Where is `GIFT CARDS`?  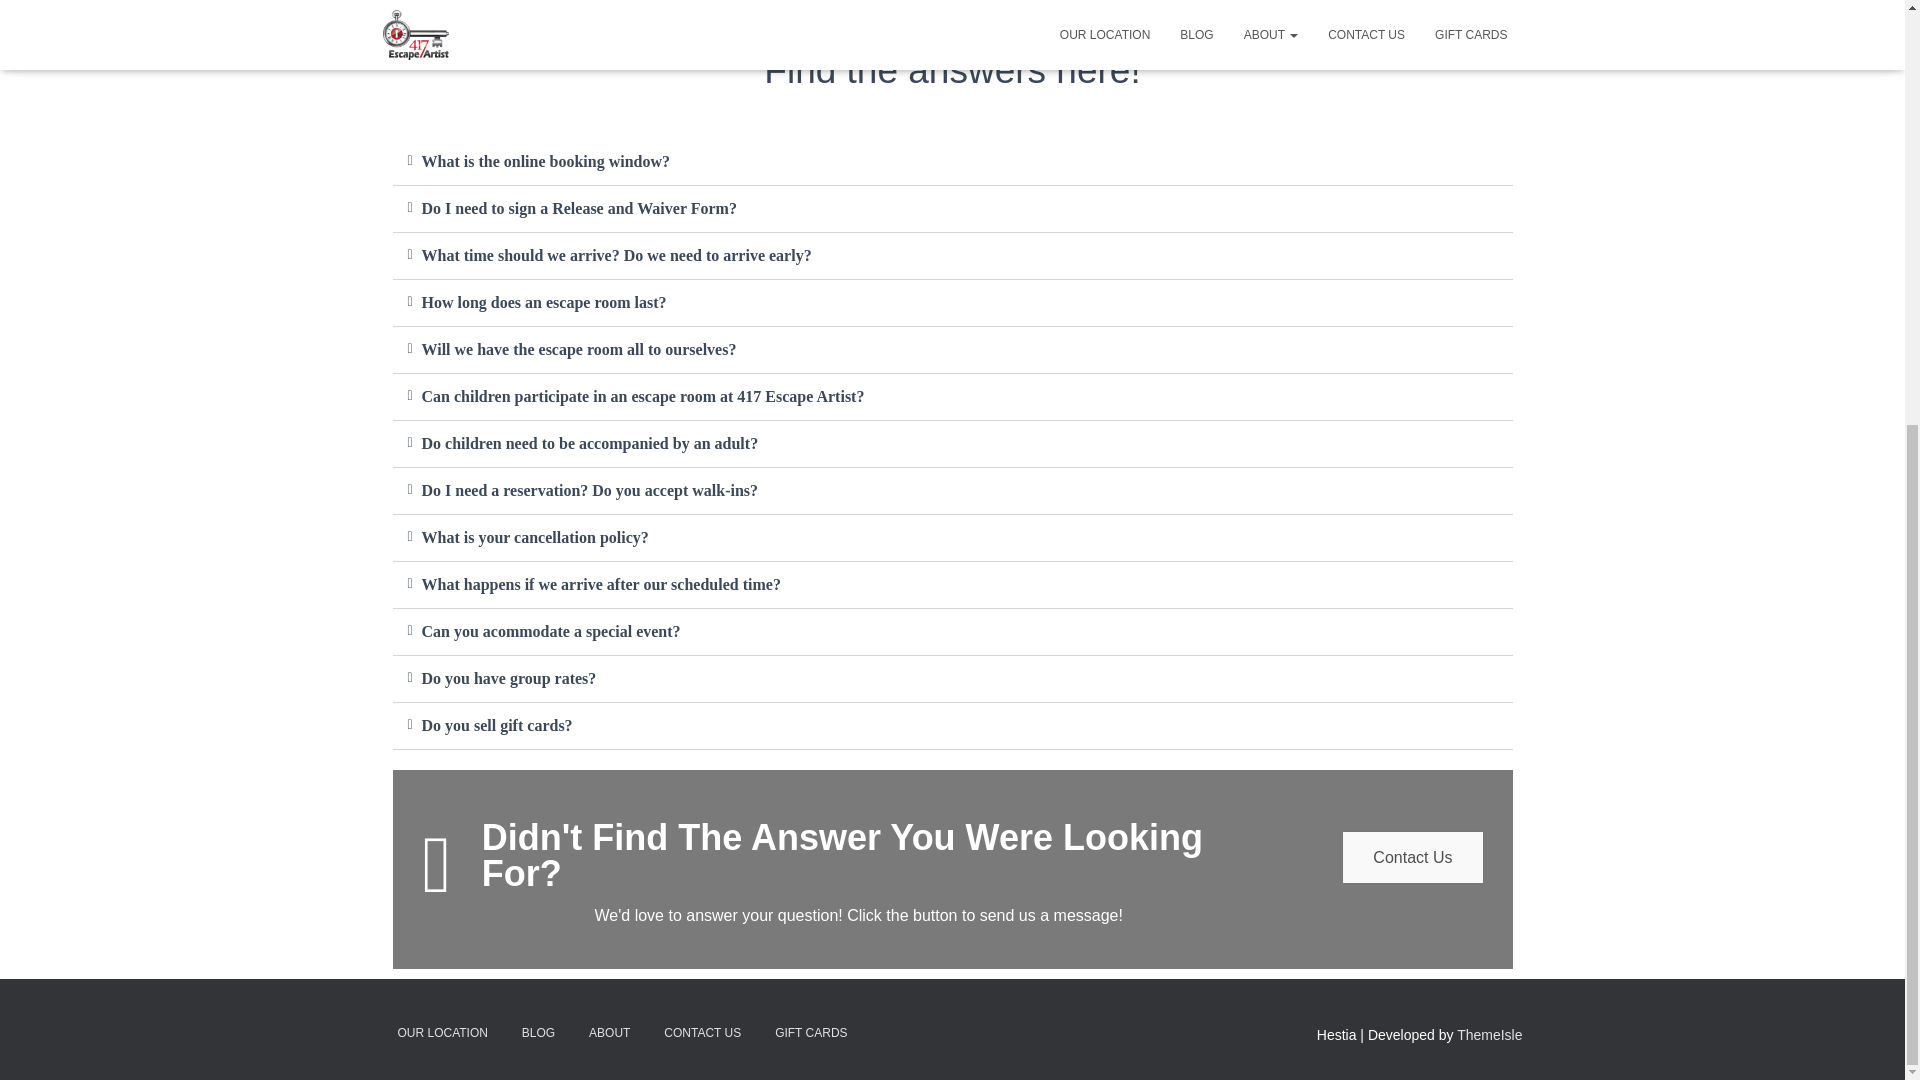
GIFT CARDS is located at coordinates (811, 1033).